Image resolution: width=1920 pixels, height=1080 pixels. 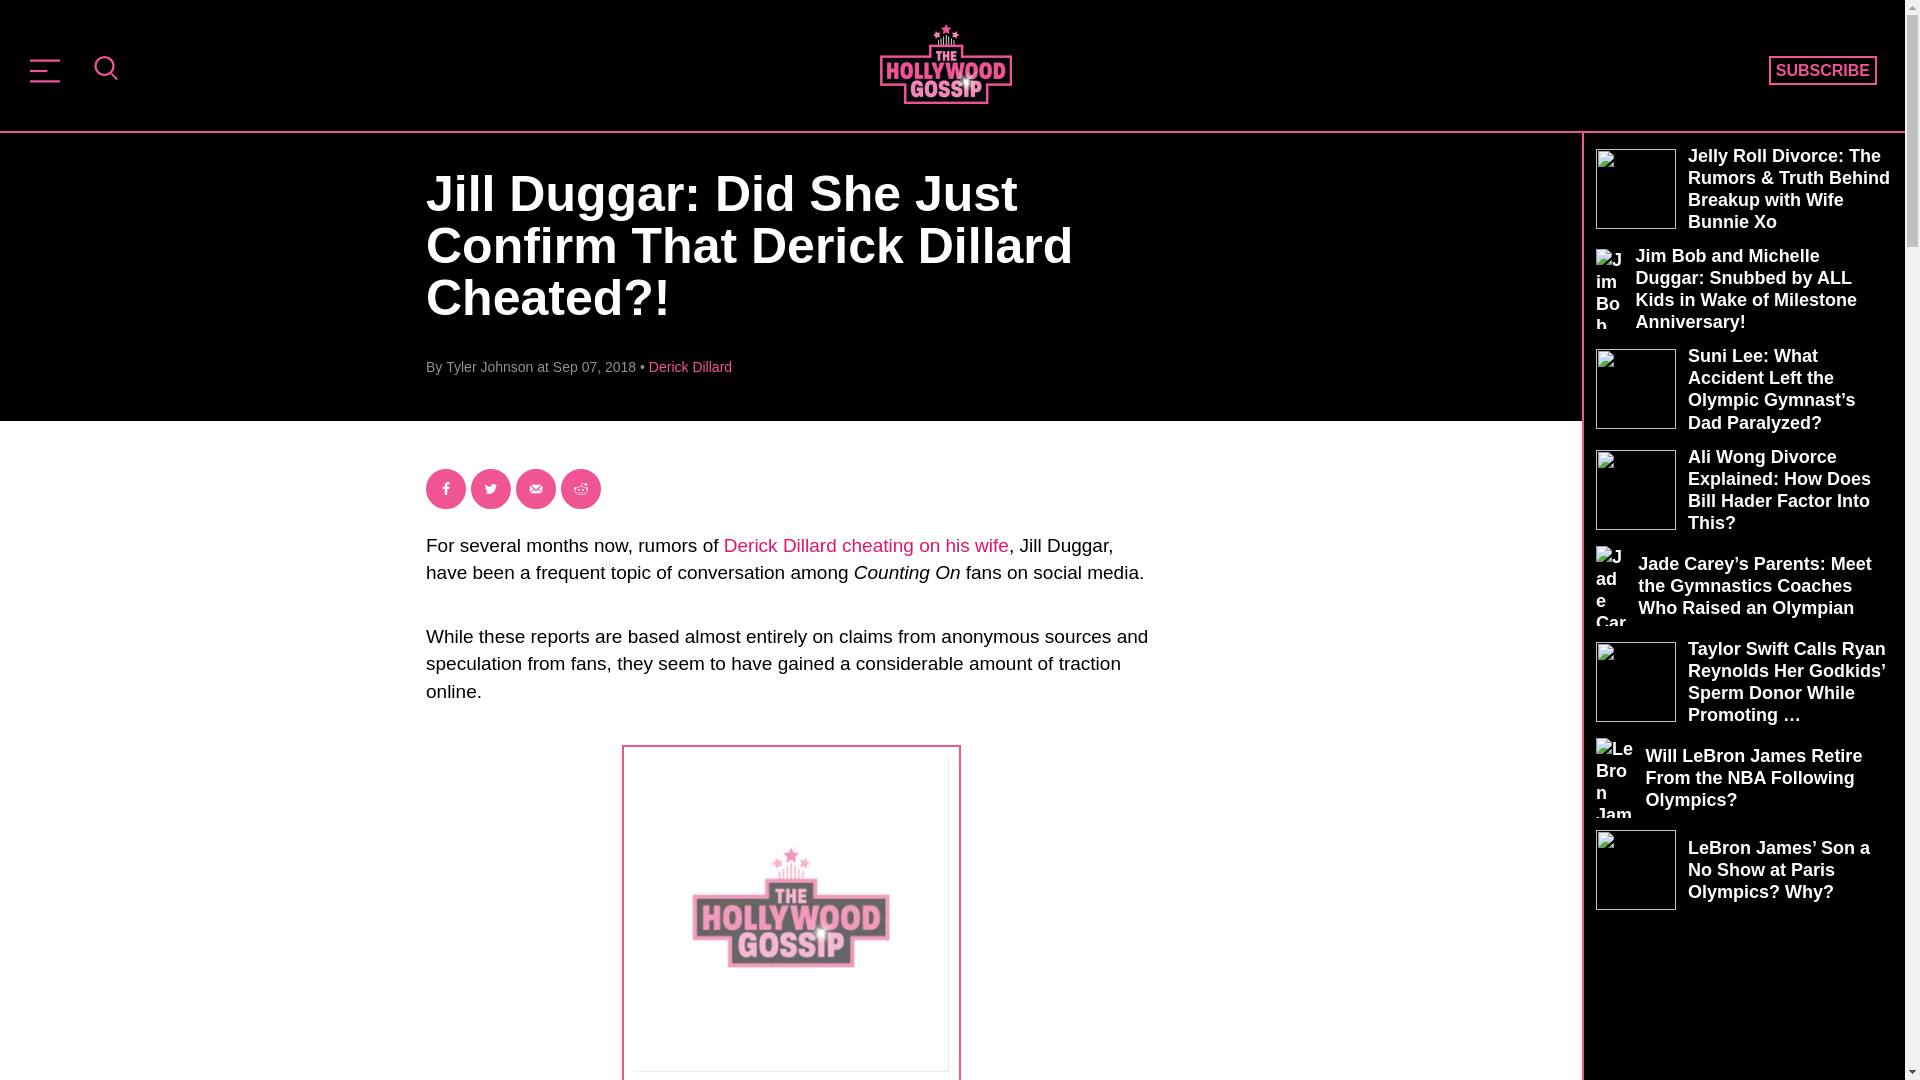 What do you see at coordinates (446, 488) in the screenshot?
I see `Share on Facebook` at bounding box center [446, 488].